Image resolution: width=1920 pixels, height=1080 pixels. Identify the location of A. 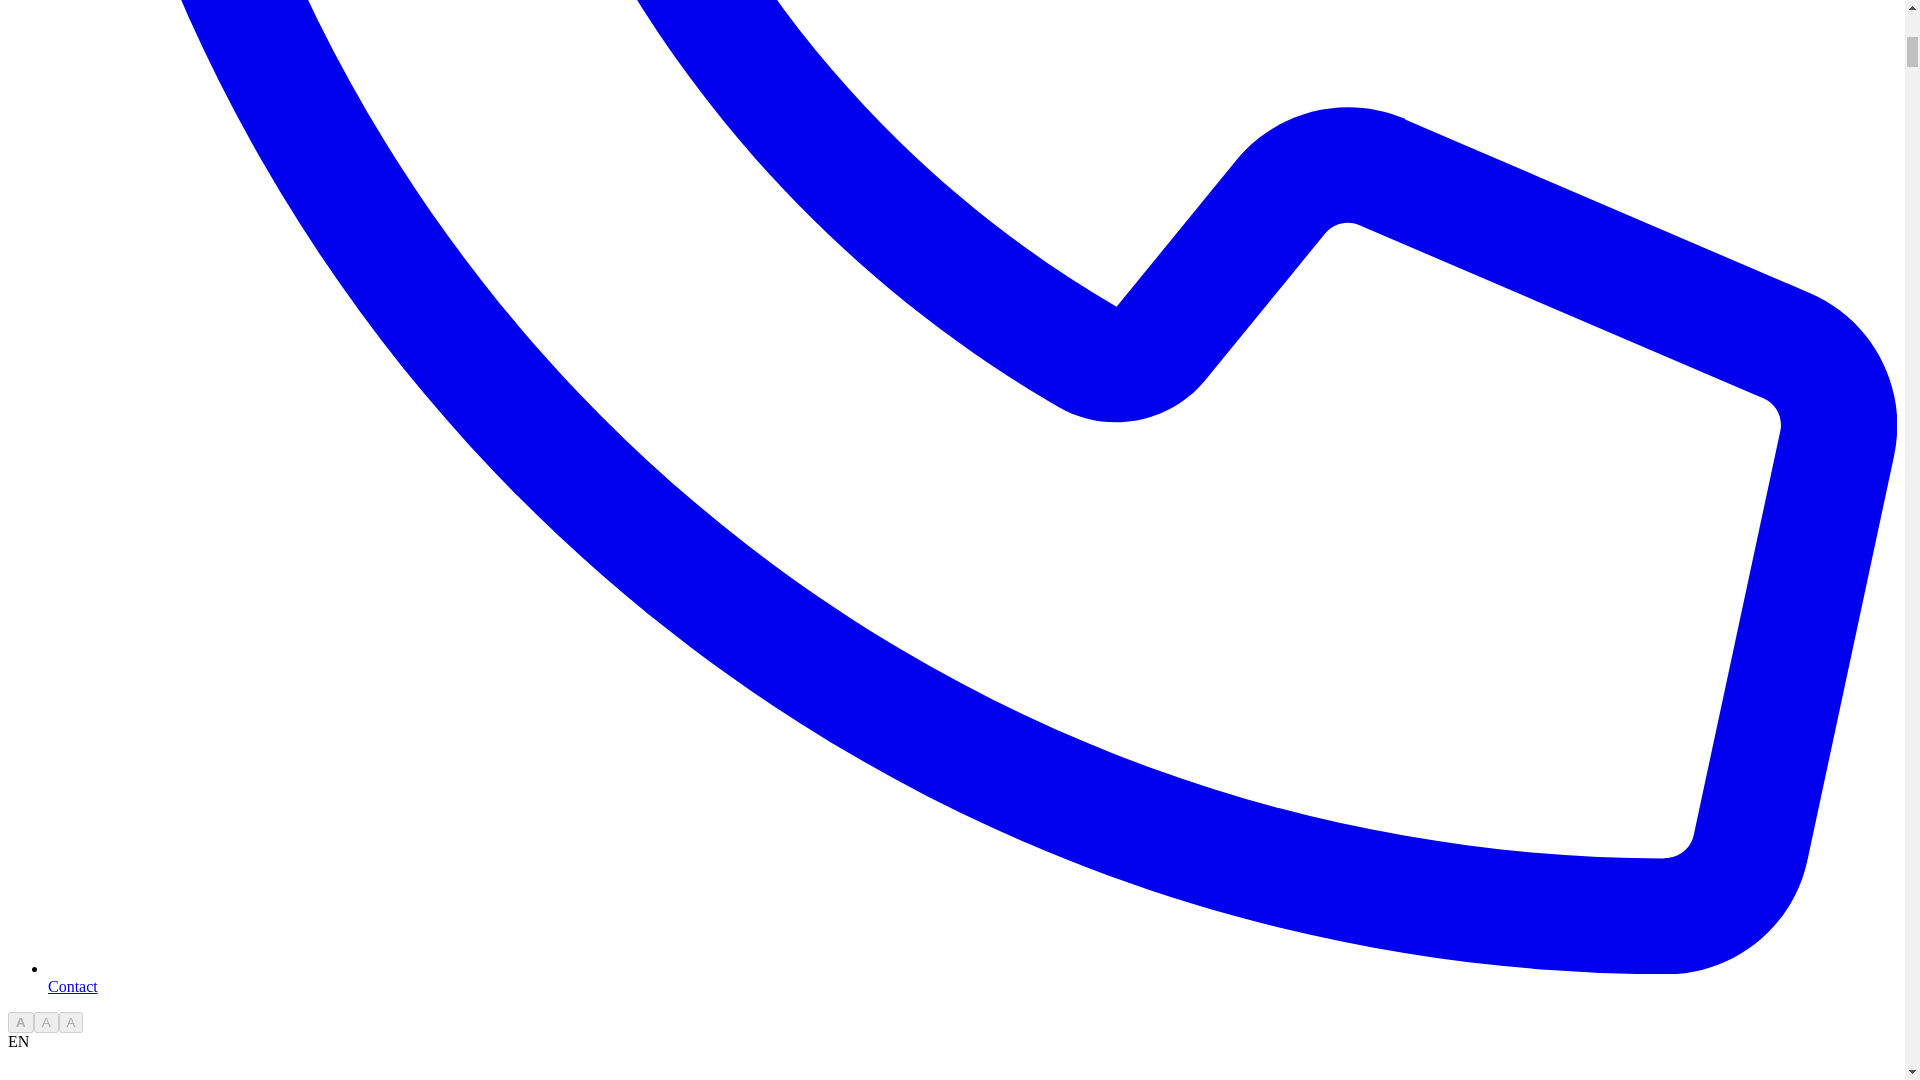
(20, 1022).